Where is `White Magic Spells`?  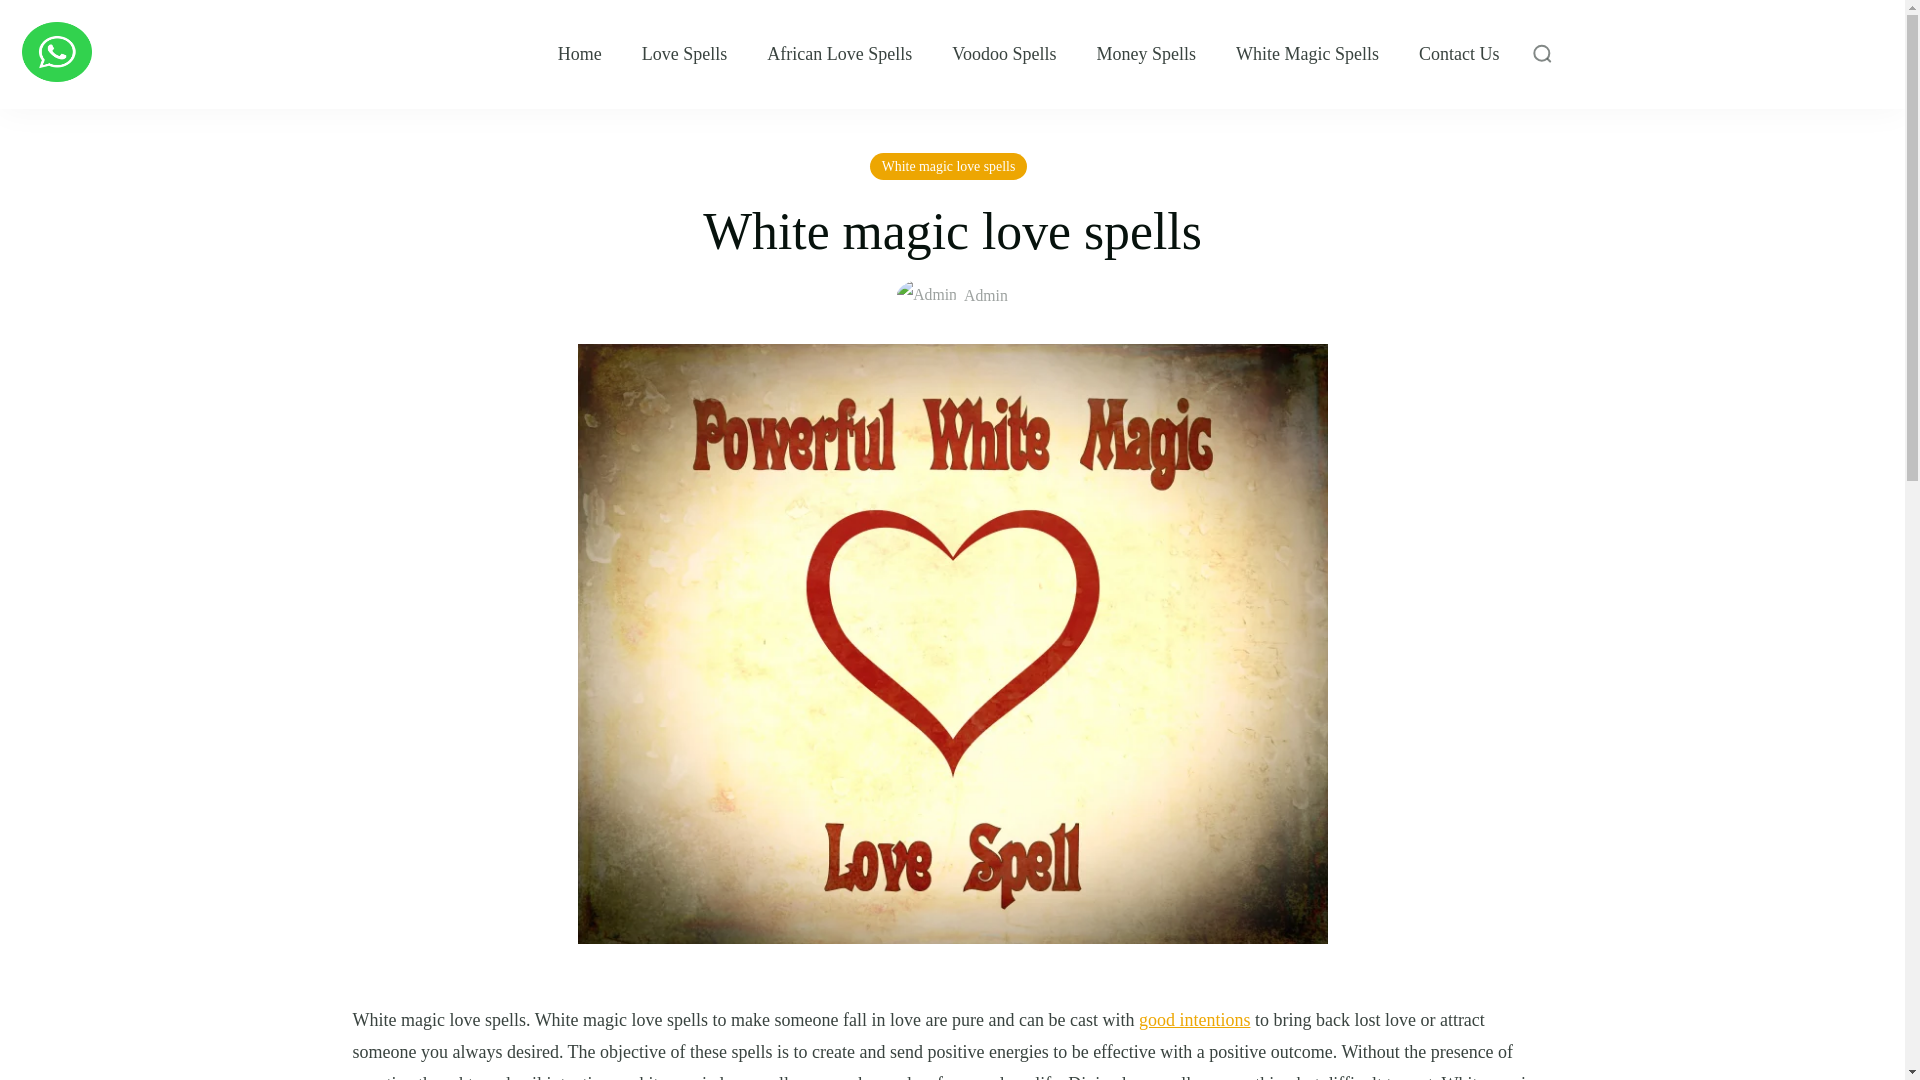 White Magic Spells is located at coordinates (1307, 54).